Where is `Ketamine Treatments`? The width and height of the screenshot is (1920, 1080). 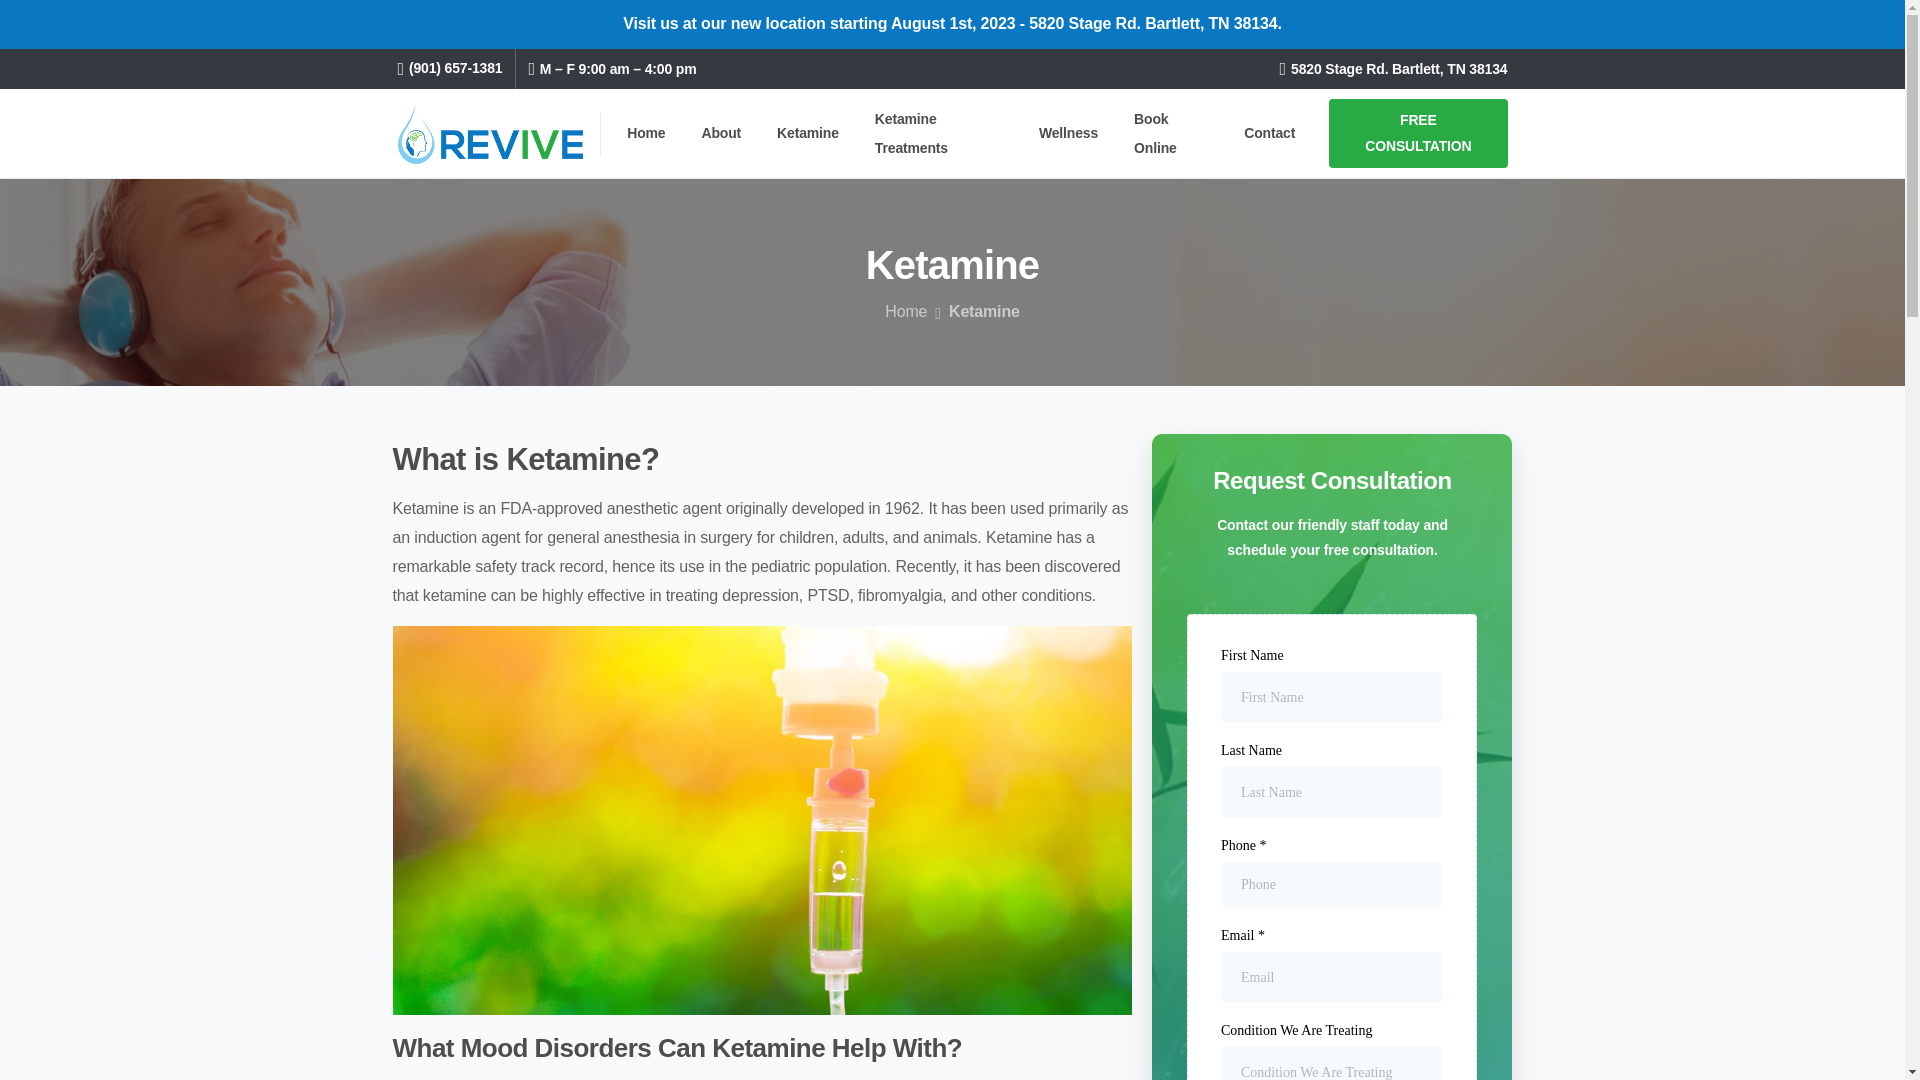 Ketamine Treatments is located at coordinates (939, 134).